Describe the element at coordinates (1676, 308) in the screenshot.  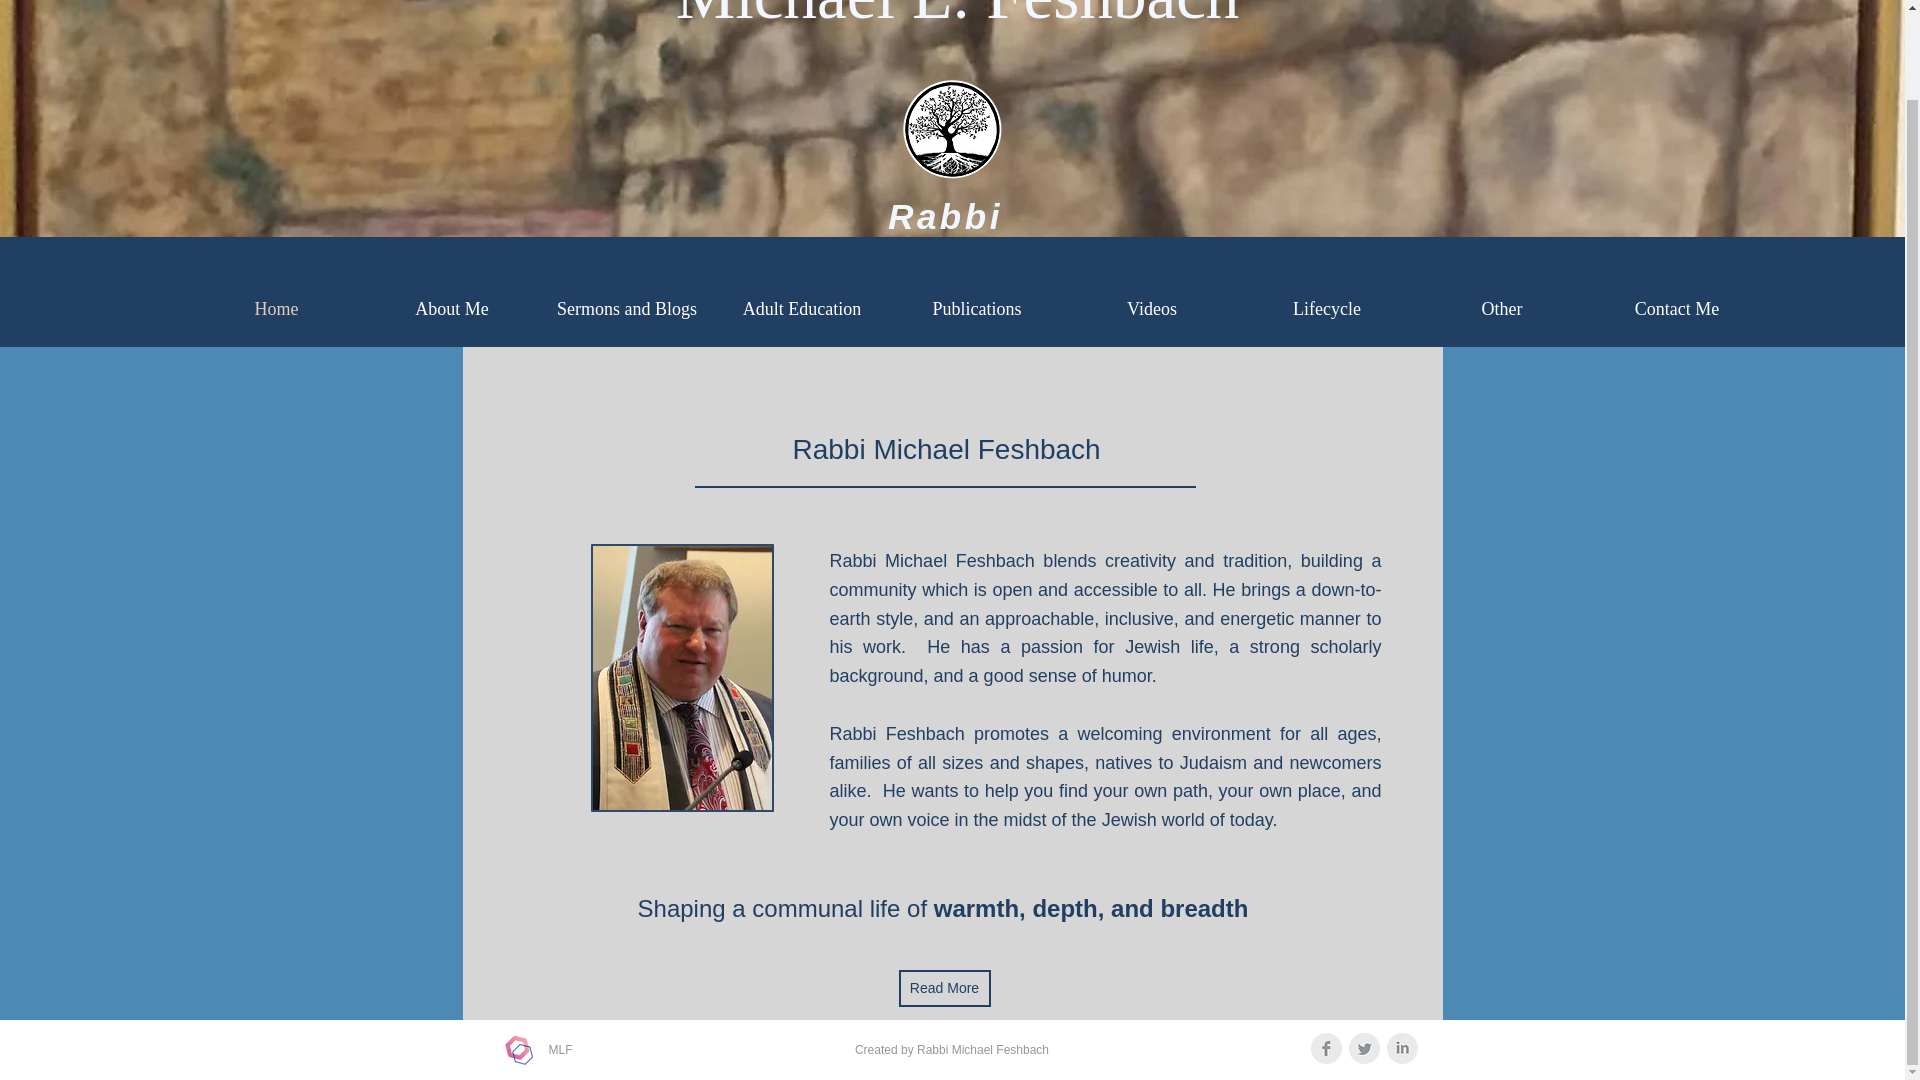
I see `Contact Me` at that location.